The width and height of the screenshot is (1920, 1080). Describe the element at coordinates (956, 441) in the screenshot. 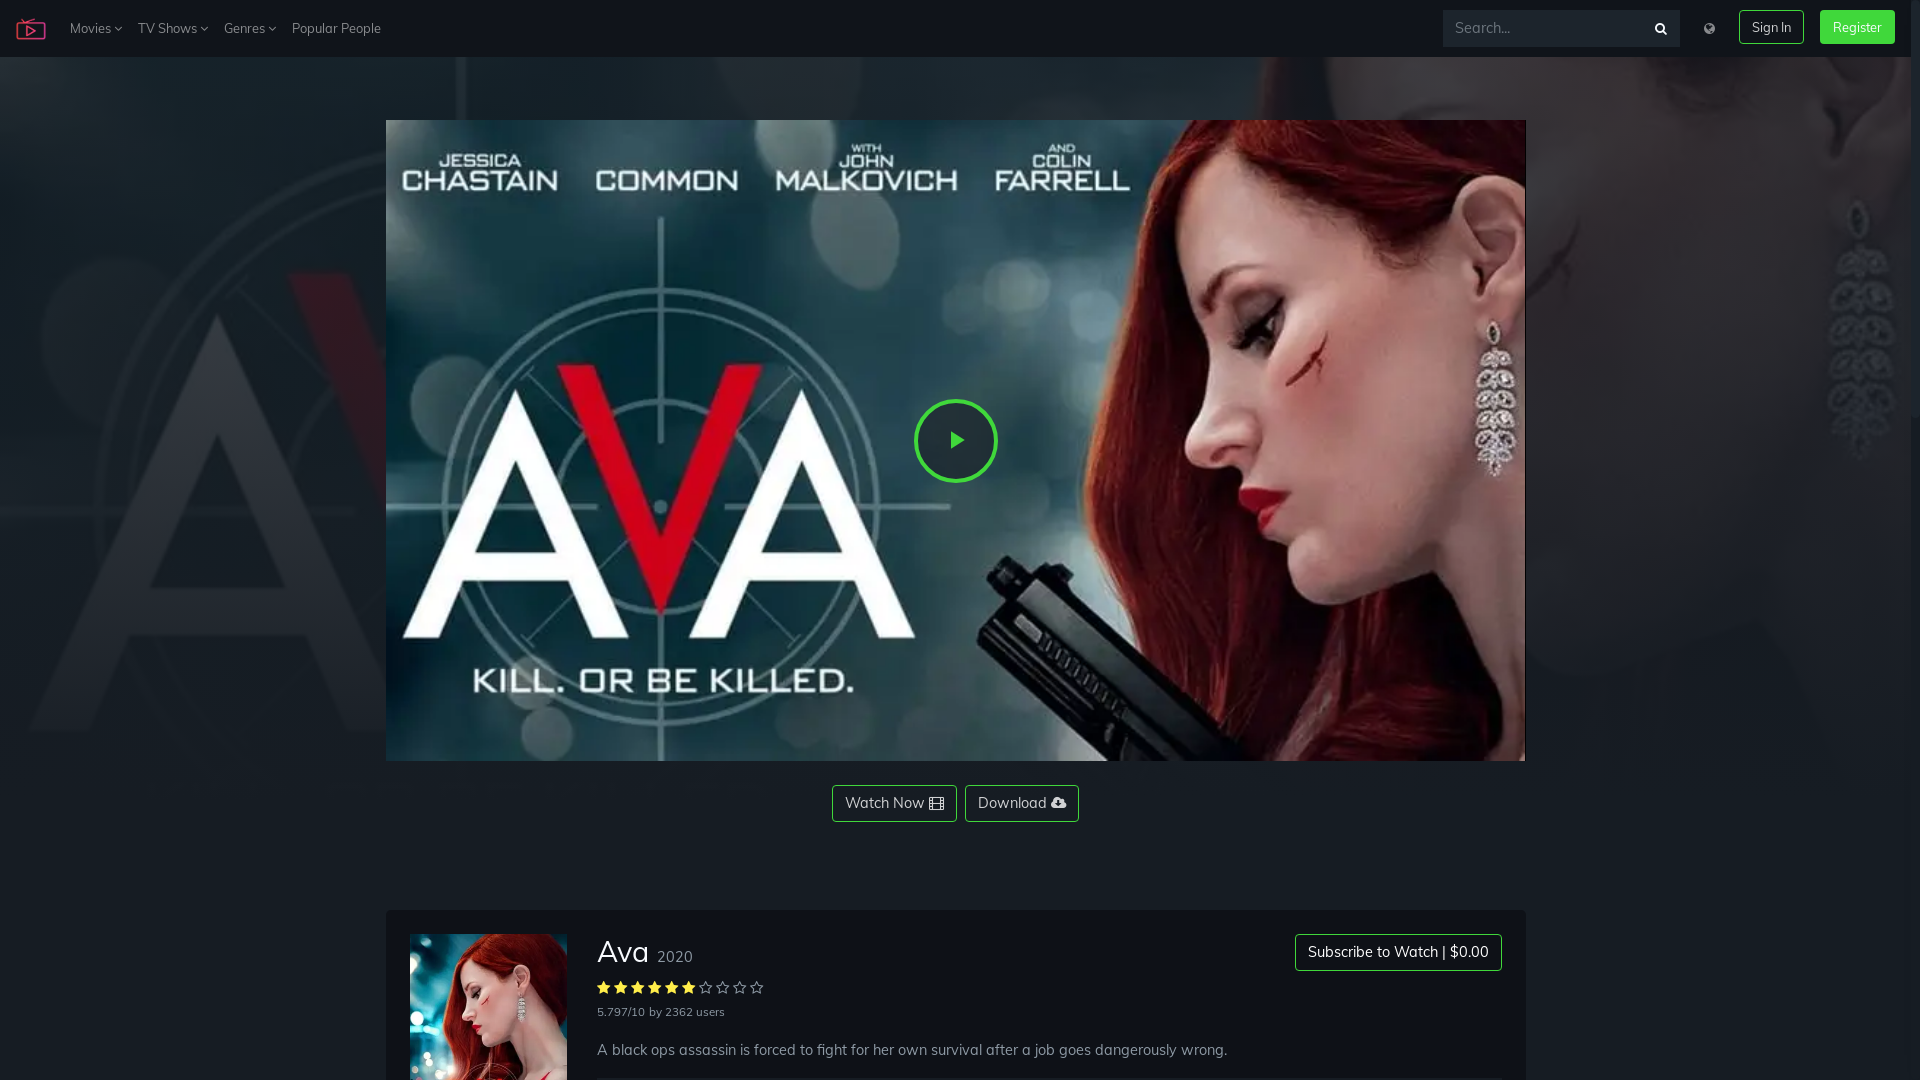

I see `Play Video` at that location.